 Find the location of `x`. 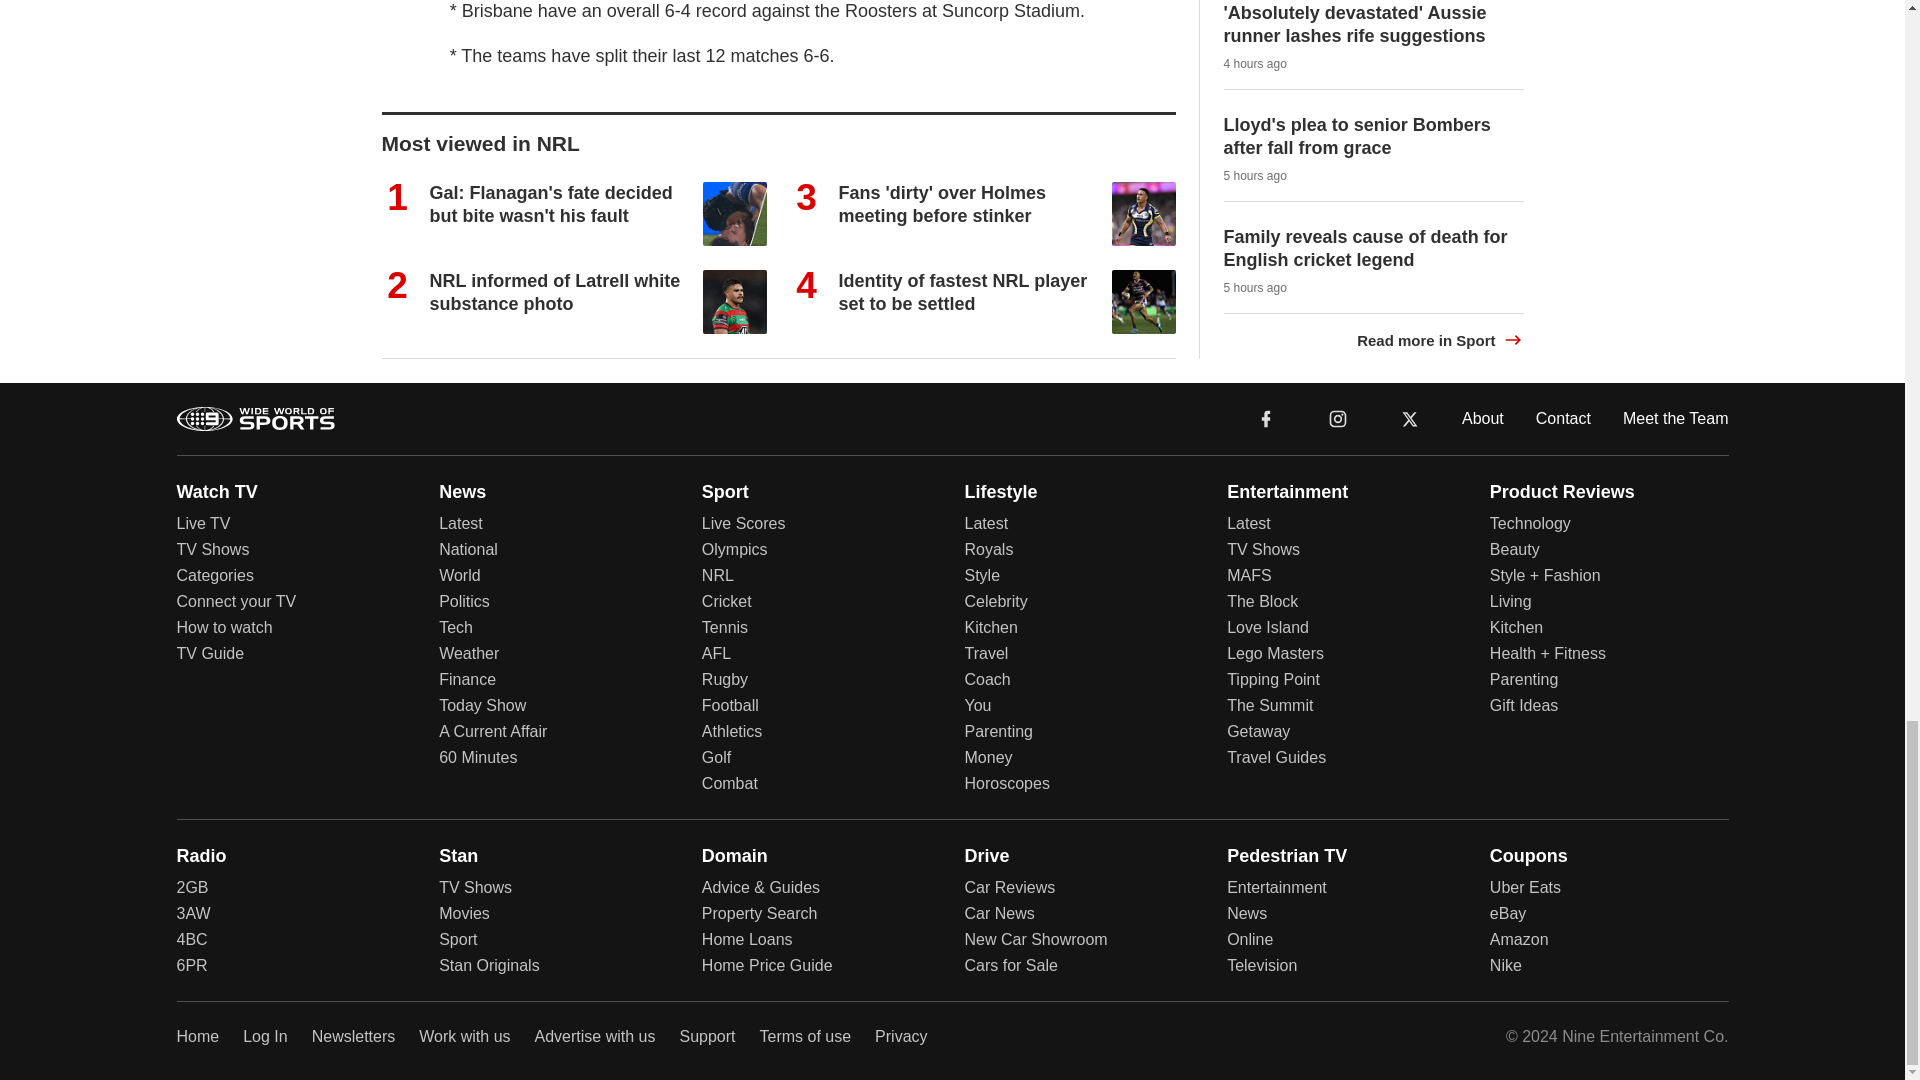

x is located at coordinates (1410, 417).